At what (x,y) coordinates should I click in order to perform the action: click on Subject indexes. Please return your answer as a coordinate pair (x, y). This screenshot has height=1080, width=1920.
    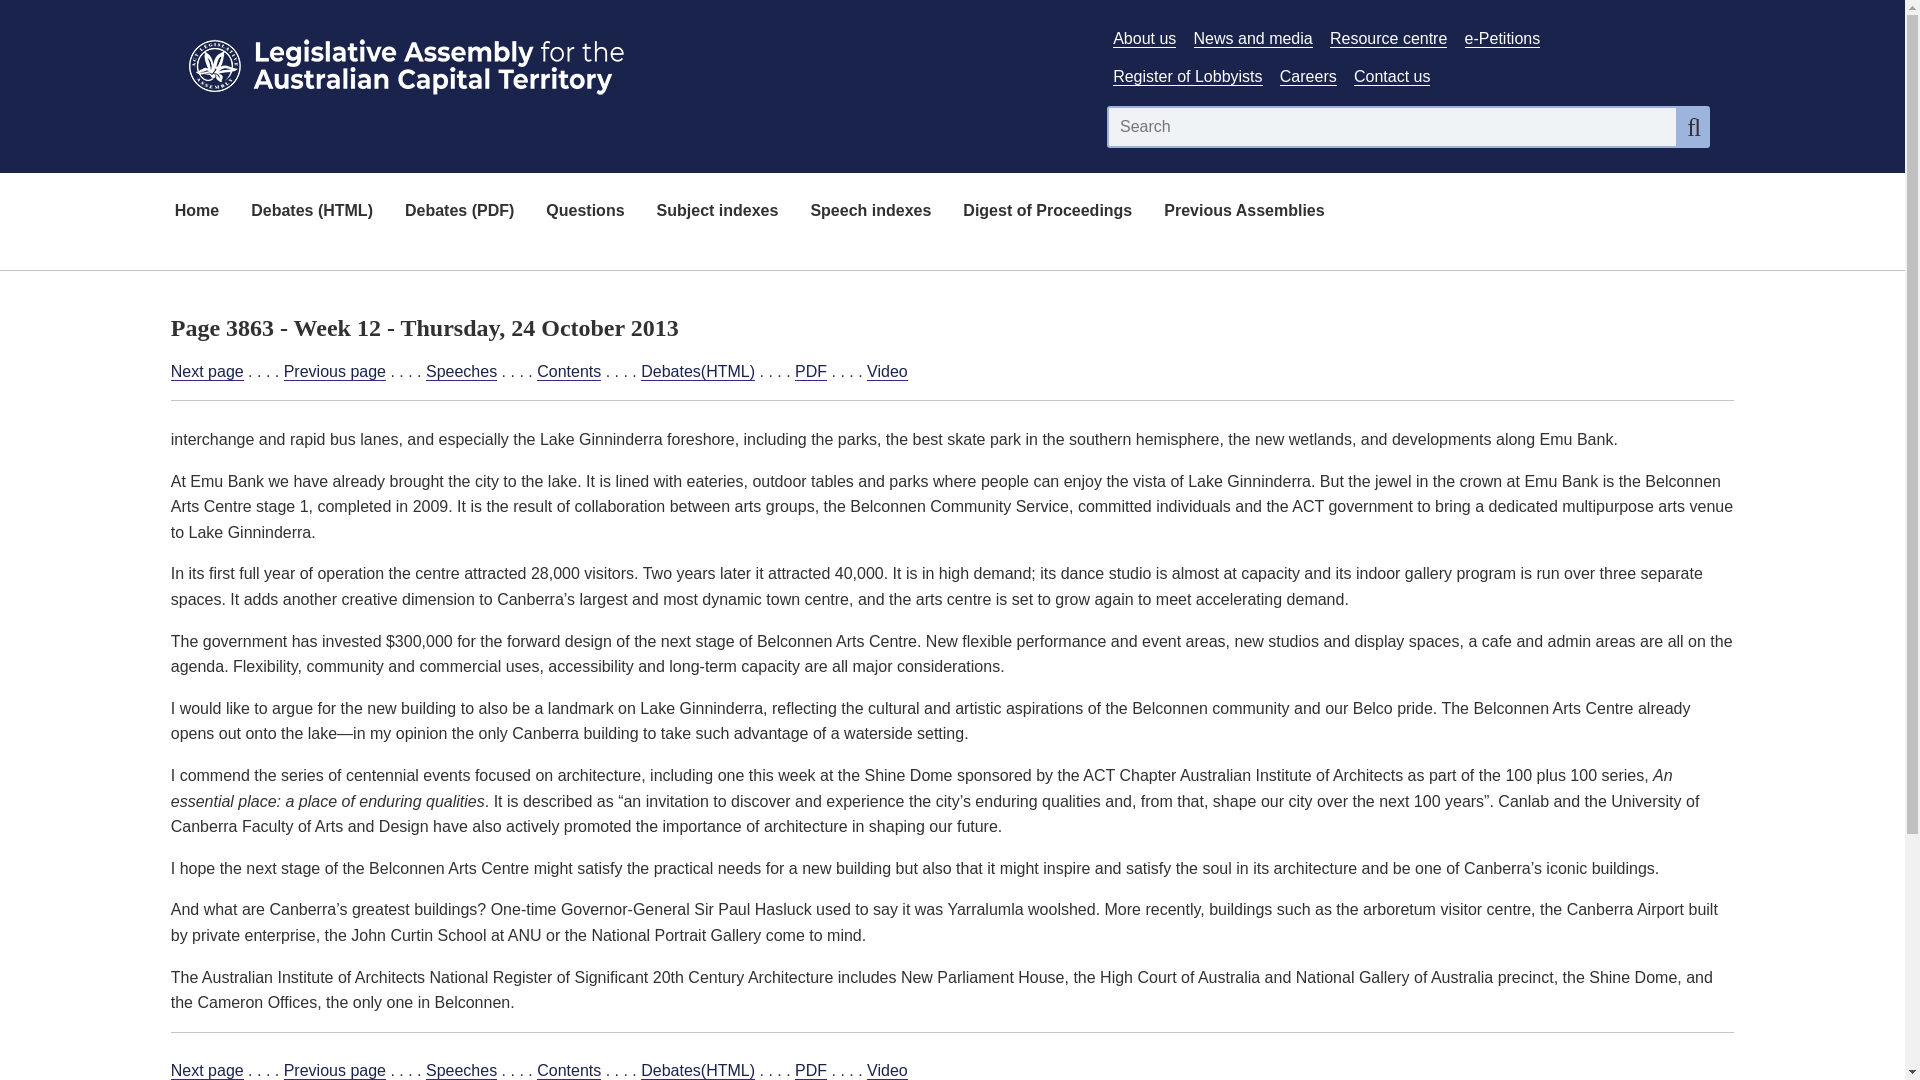
    Looking at the image, I should click on (718, 212).